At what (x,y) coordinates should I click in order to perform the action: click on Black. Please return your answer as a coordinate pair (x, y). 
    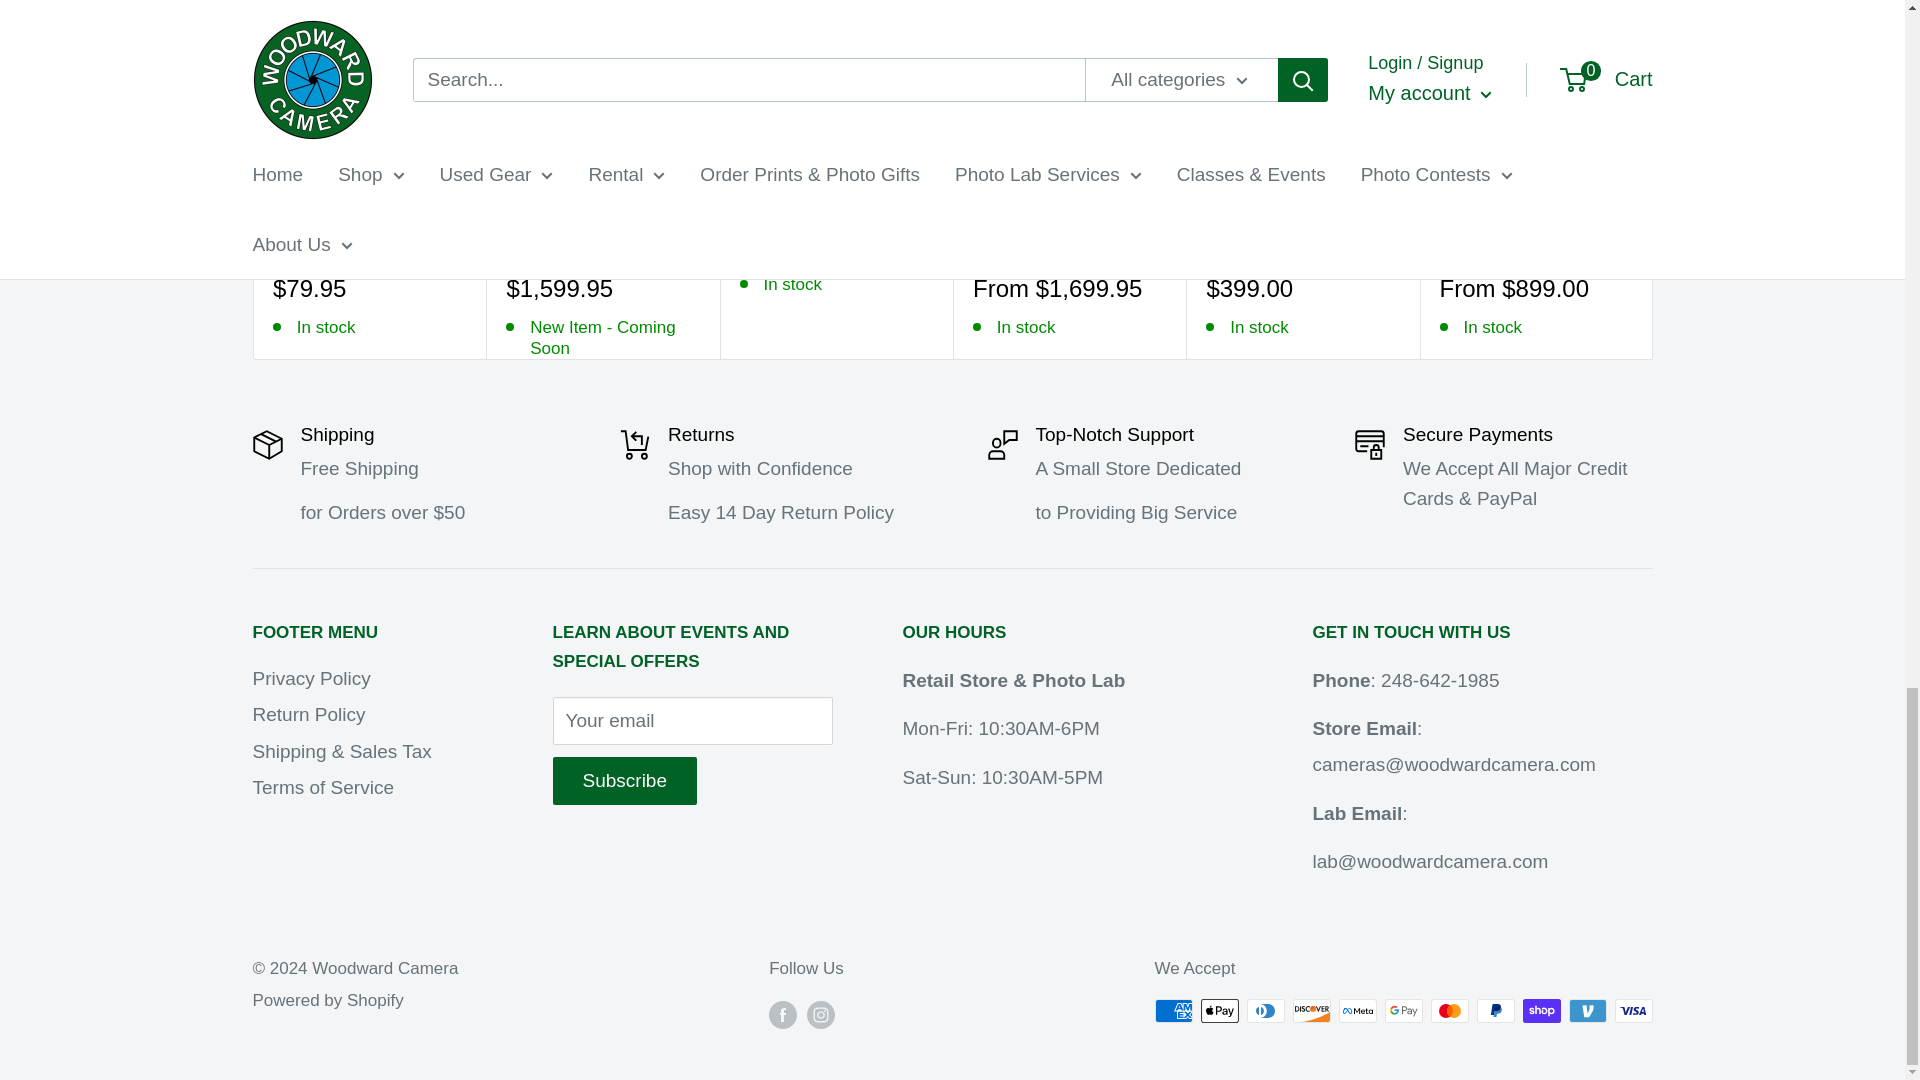
    Looking at the image, I should click on (1218, 244).